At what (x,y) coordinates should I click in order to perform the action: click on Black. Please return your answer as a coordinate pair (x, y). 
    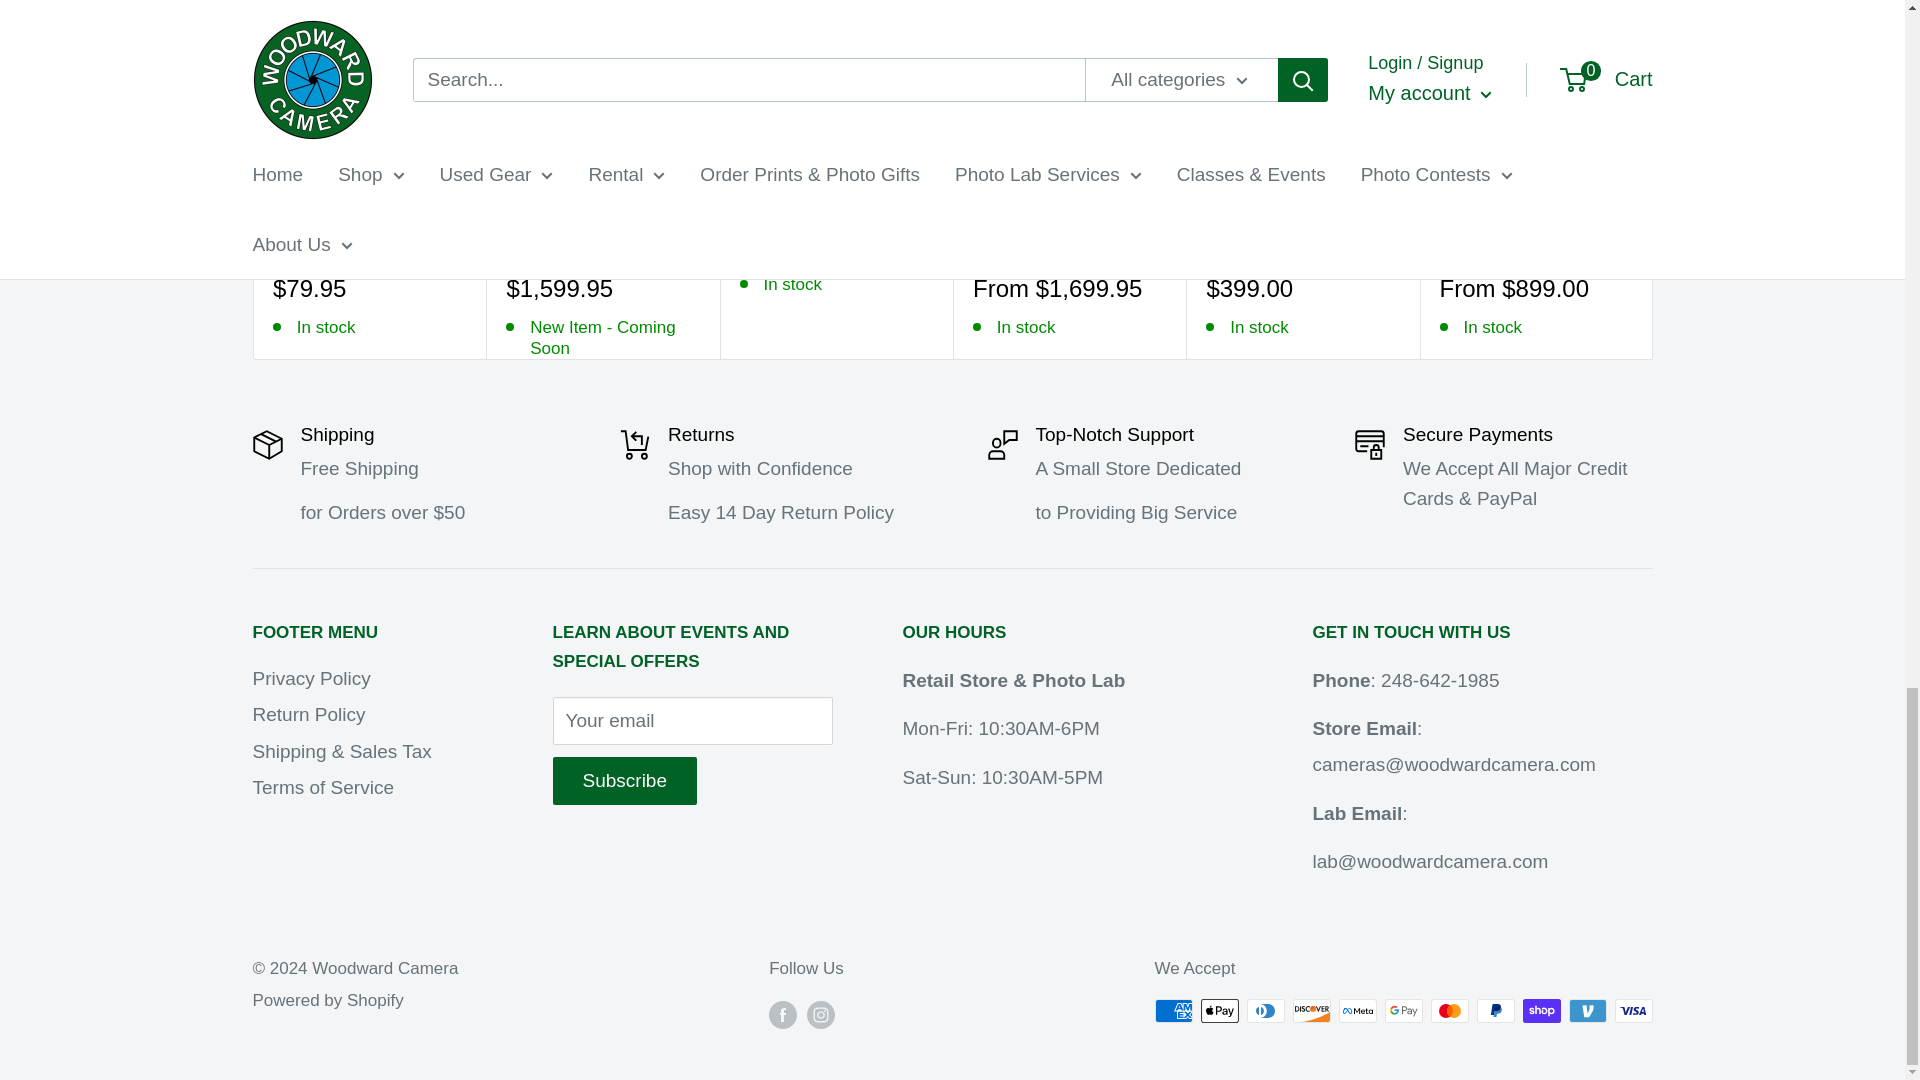
    Looking at the image, I should click on (1218, 244).